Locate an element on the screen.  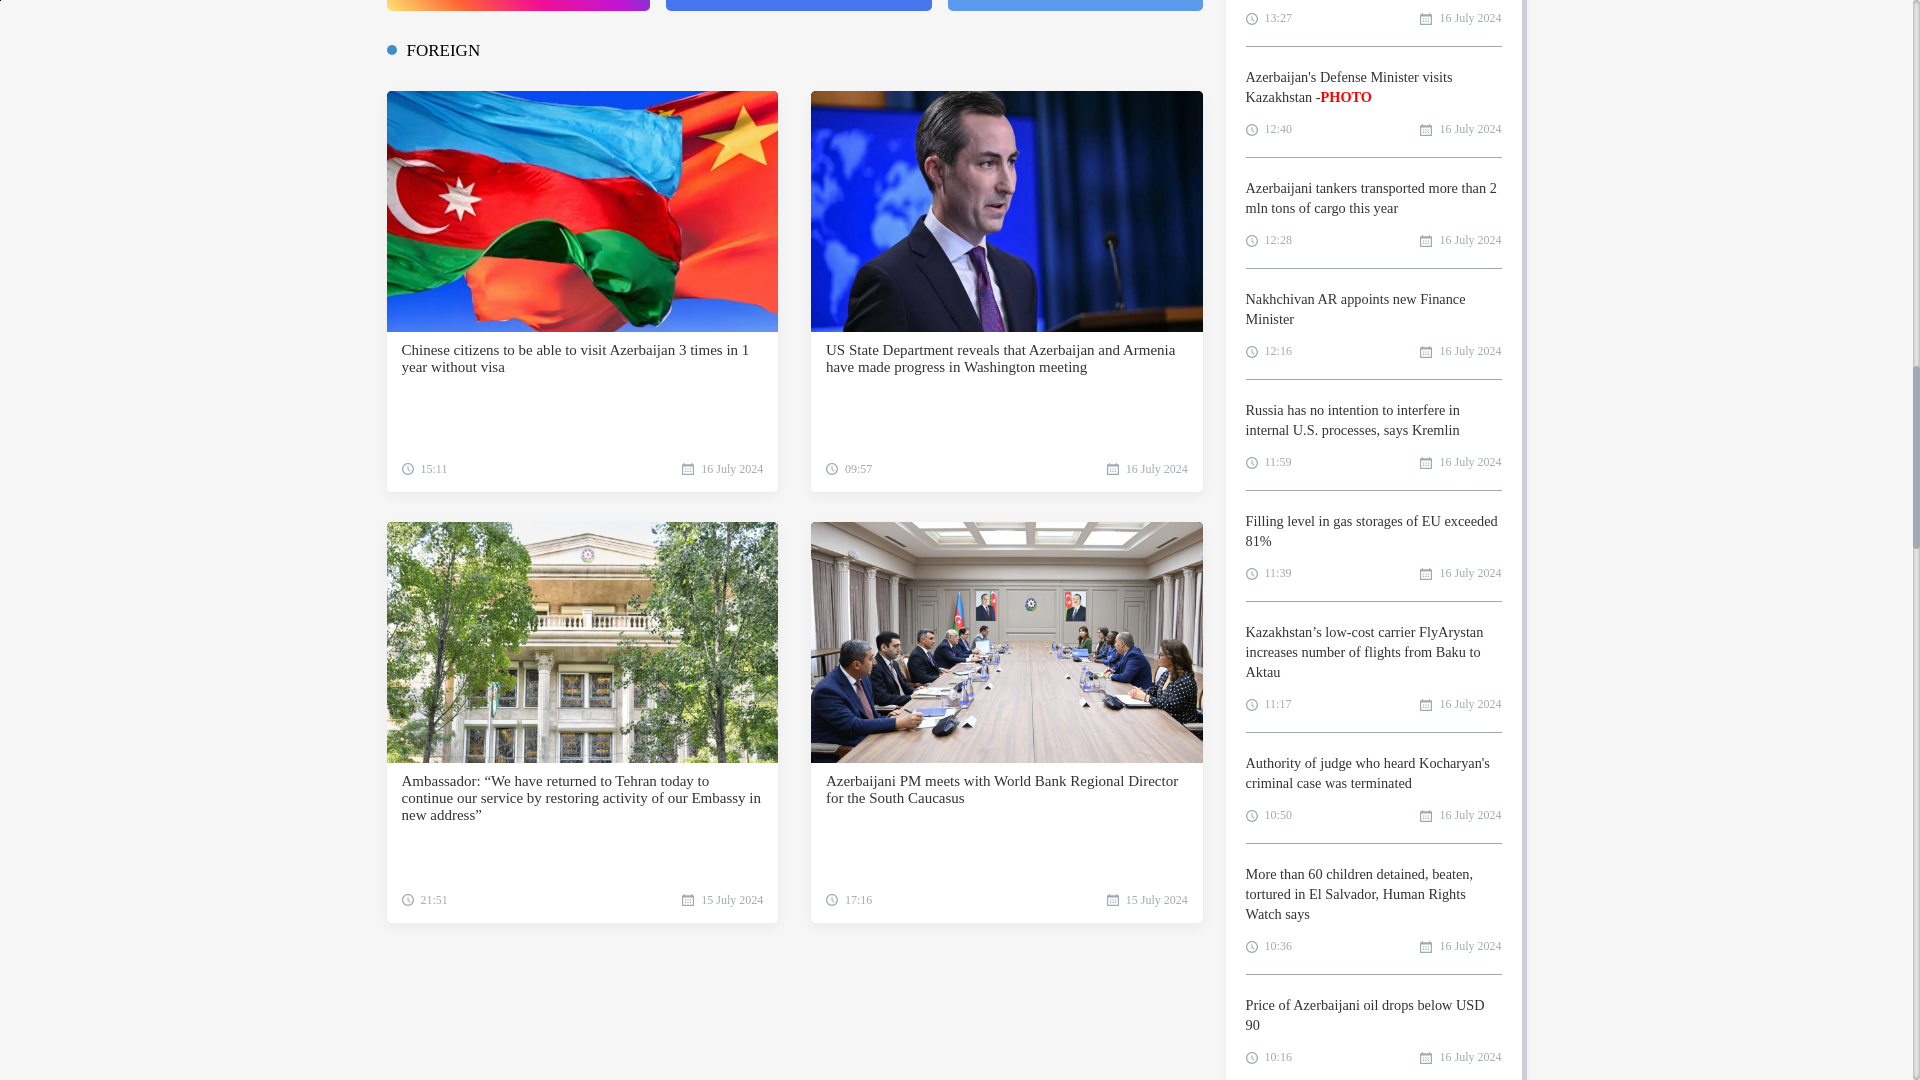
Follow us on Instagram is located at coordinates (516, 5).